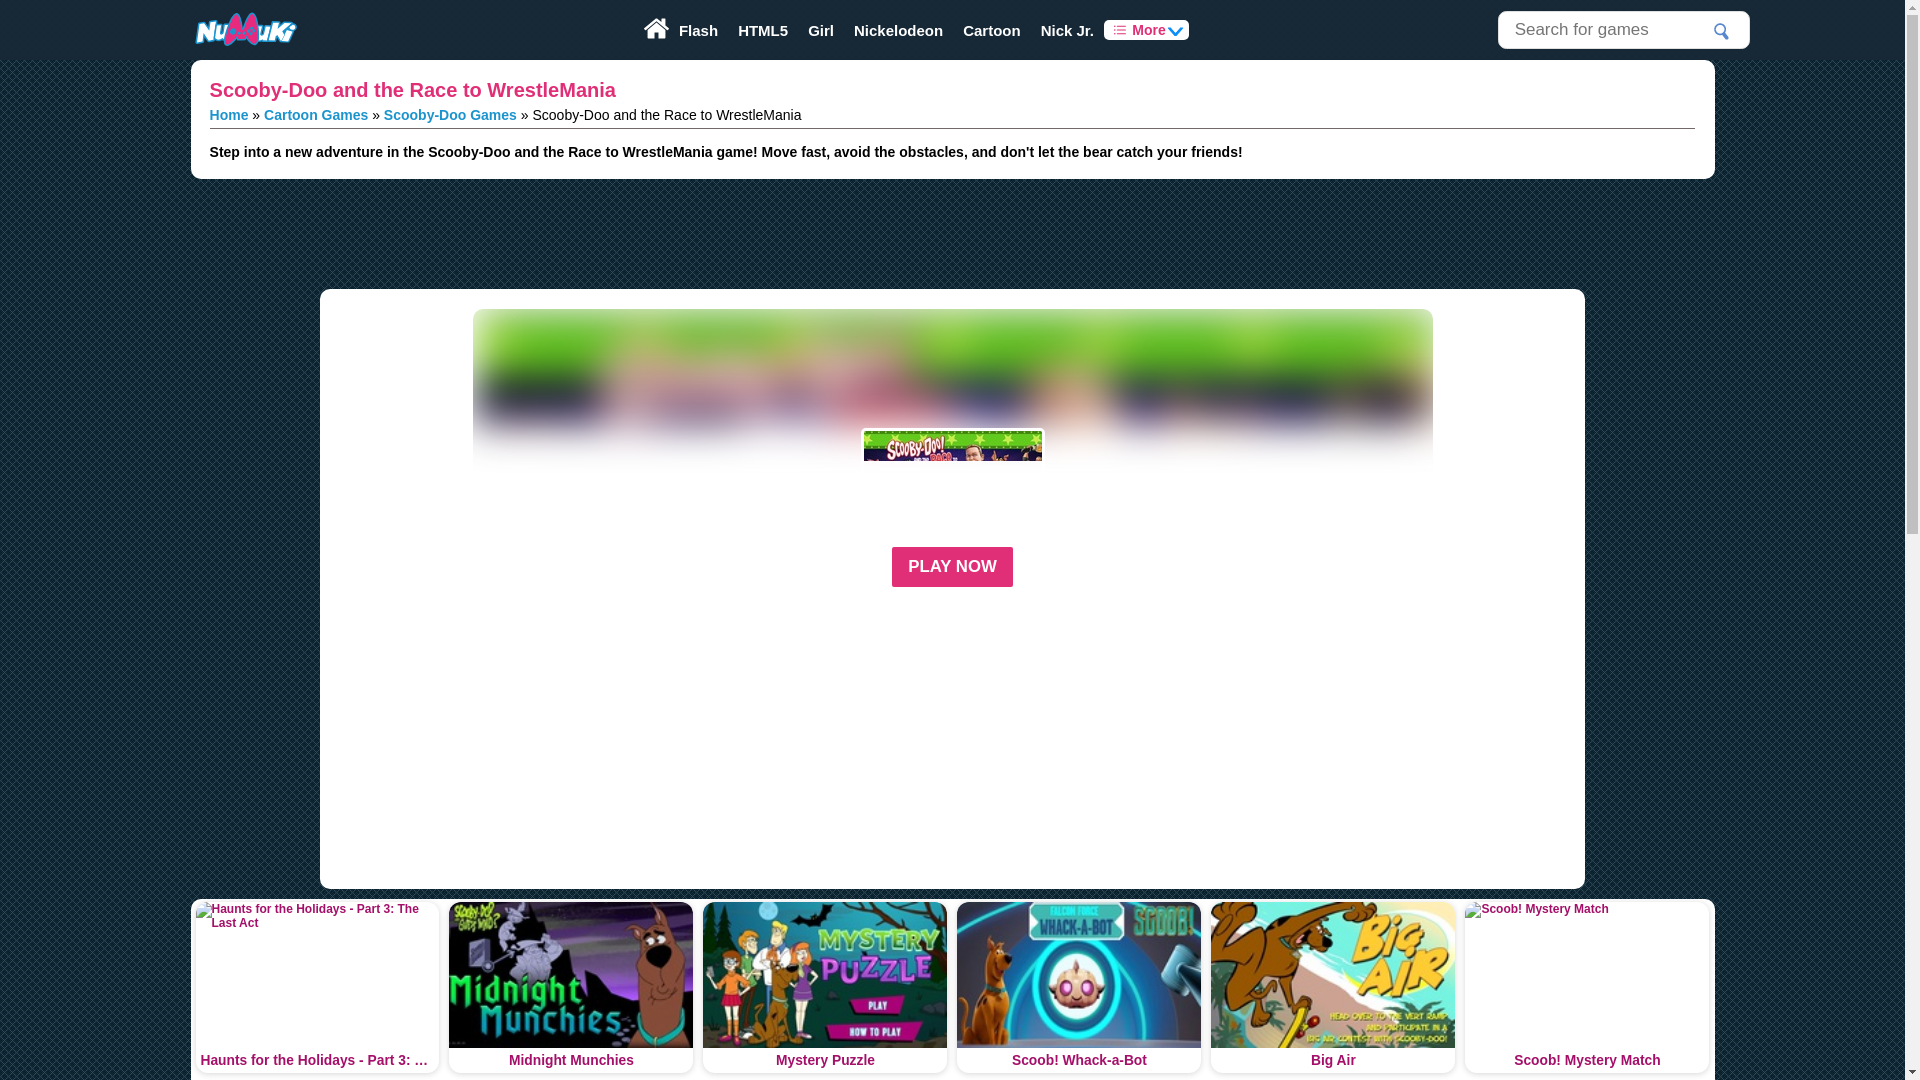 The width and height of the screenshot is (1920, 1080). I want to click on Nick Jr. Games, so click(1068, 30).